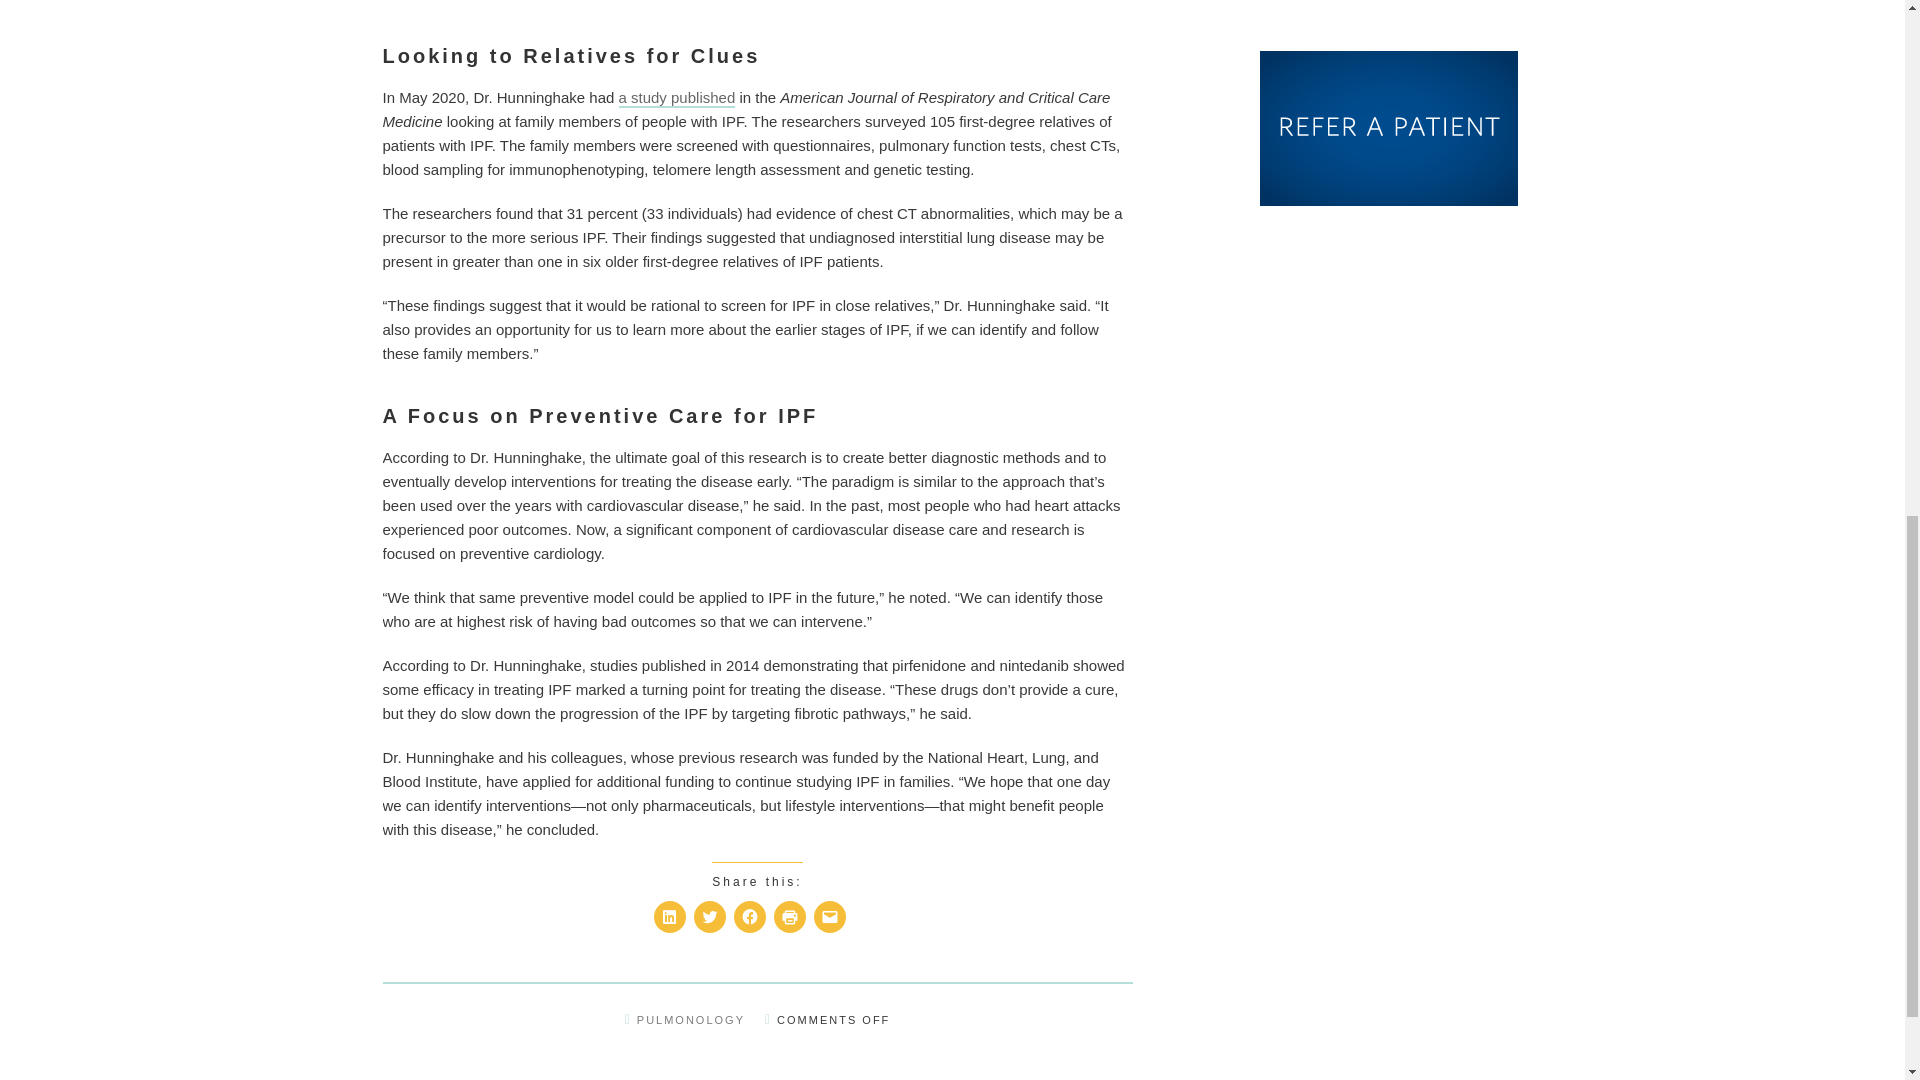 The image size is (1920, 1080). I want to click on Click to print, so click(790, 916).